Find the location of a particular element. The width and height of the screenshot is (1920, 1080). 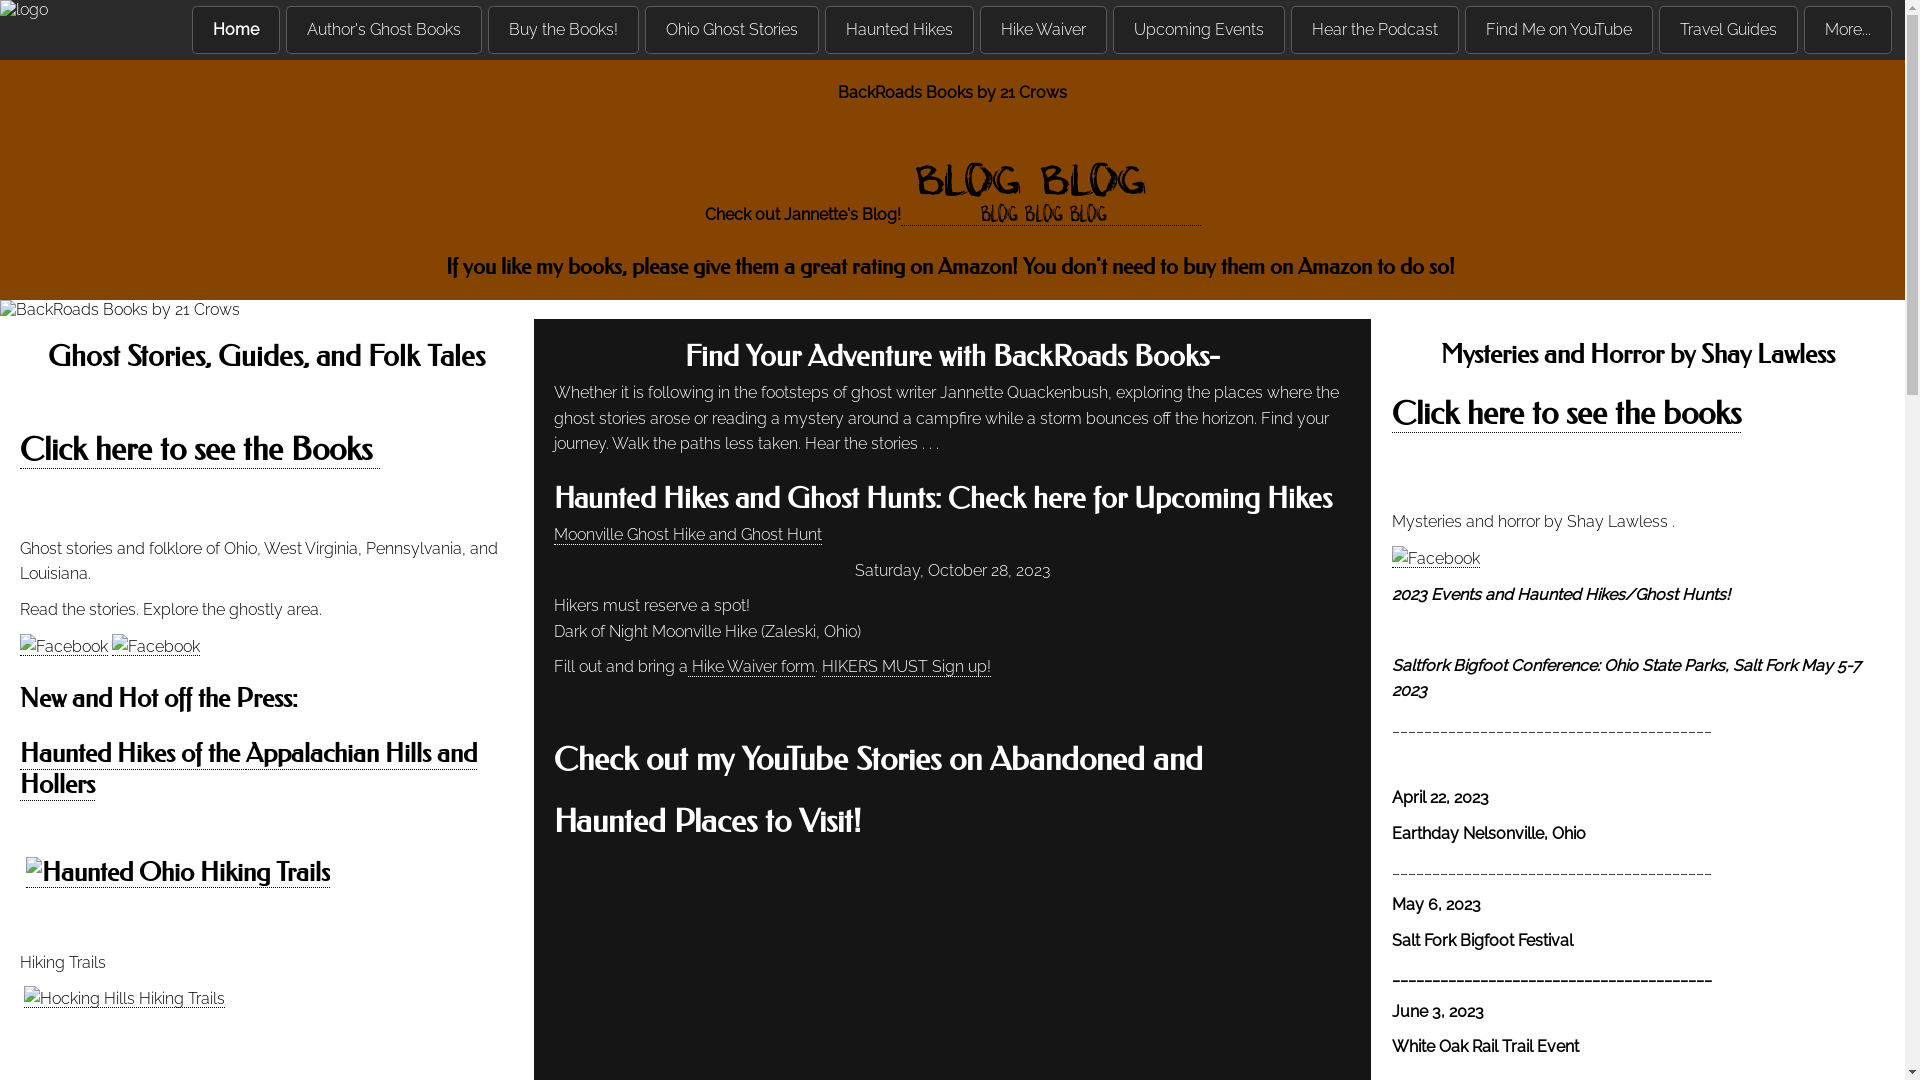

Hike Waiver is located at coordinates (1043, 30).